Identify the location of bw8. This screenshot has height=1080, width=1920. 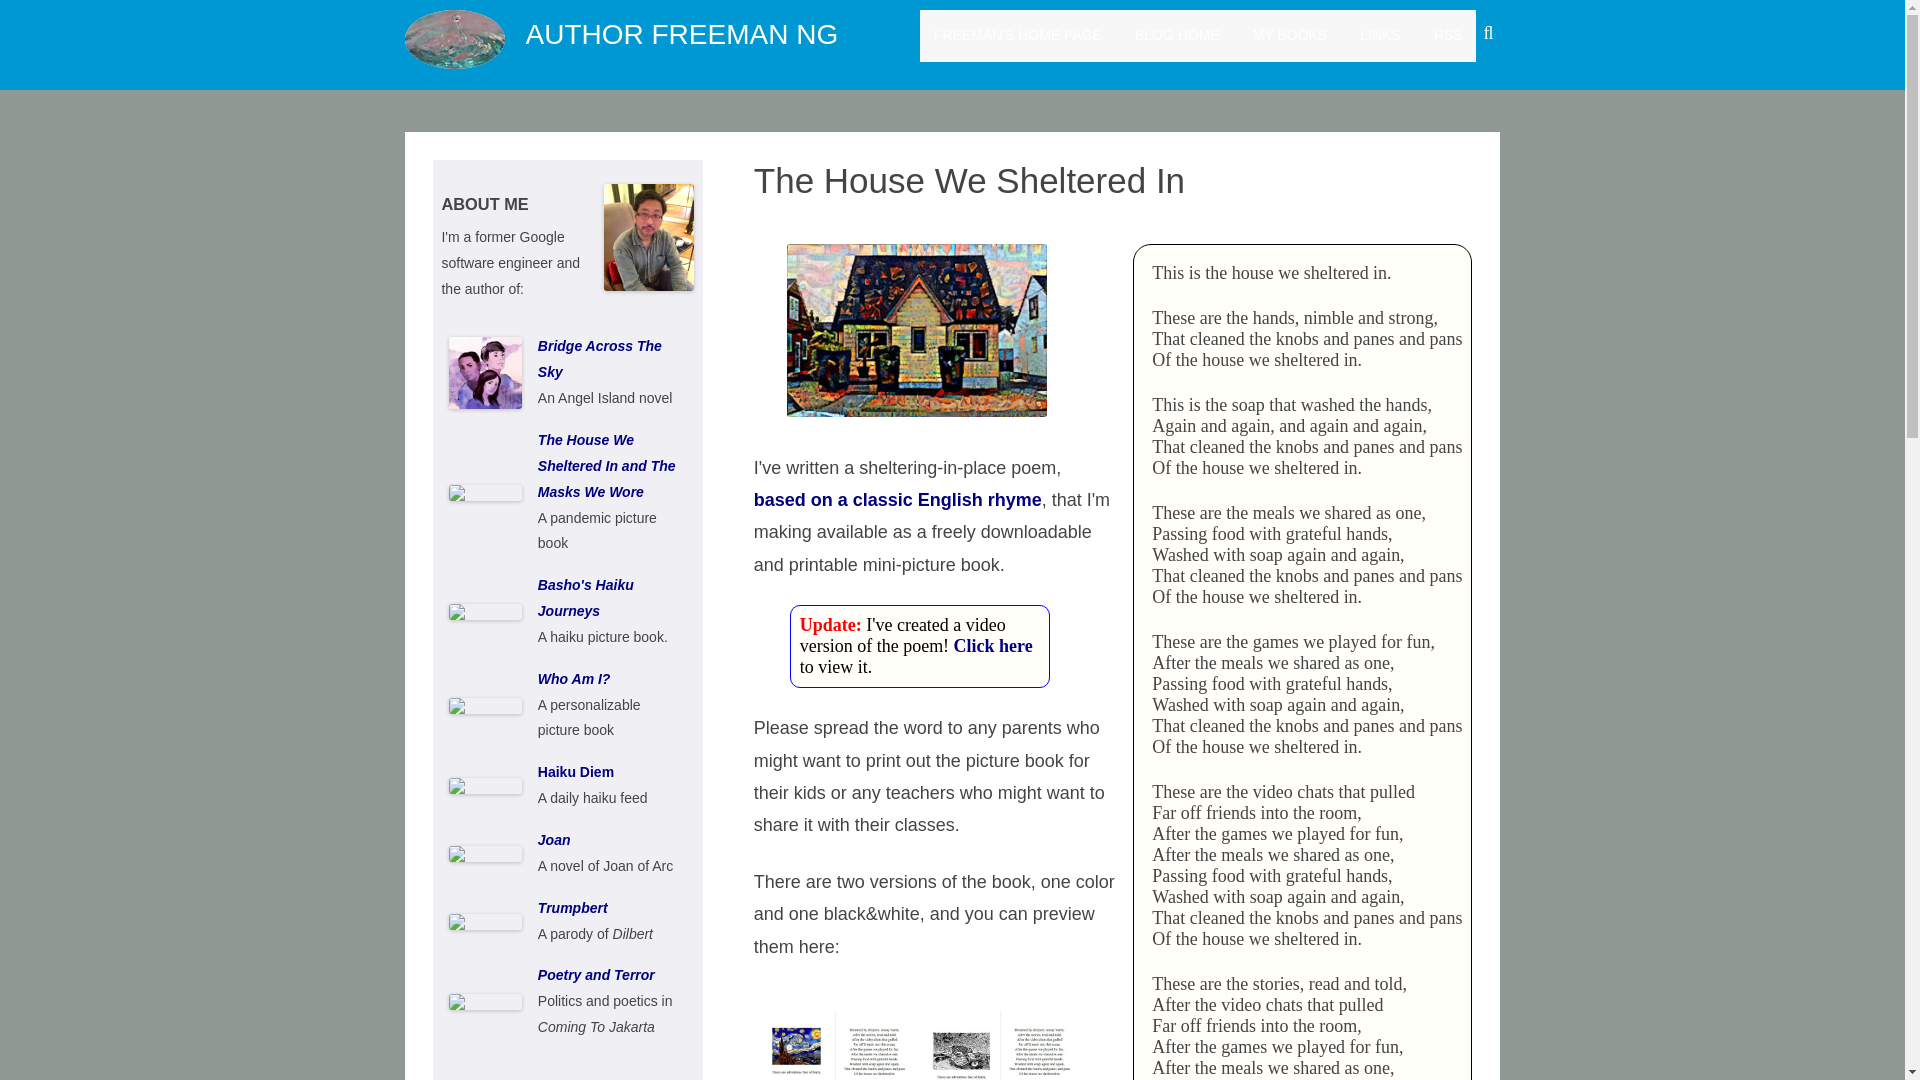
(1000, 1042).